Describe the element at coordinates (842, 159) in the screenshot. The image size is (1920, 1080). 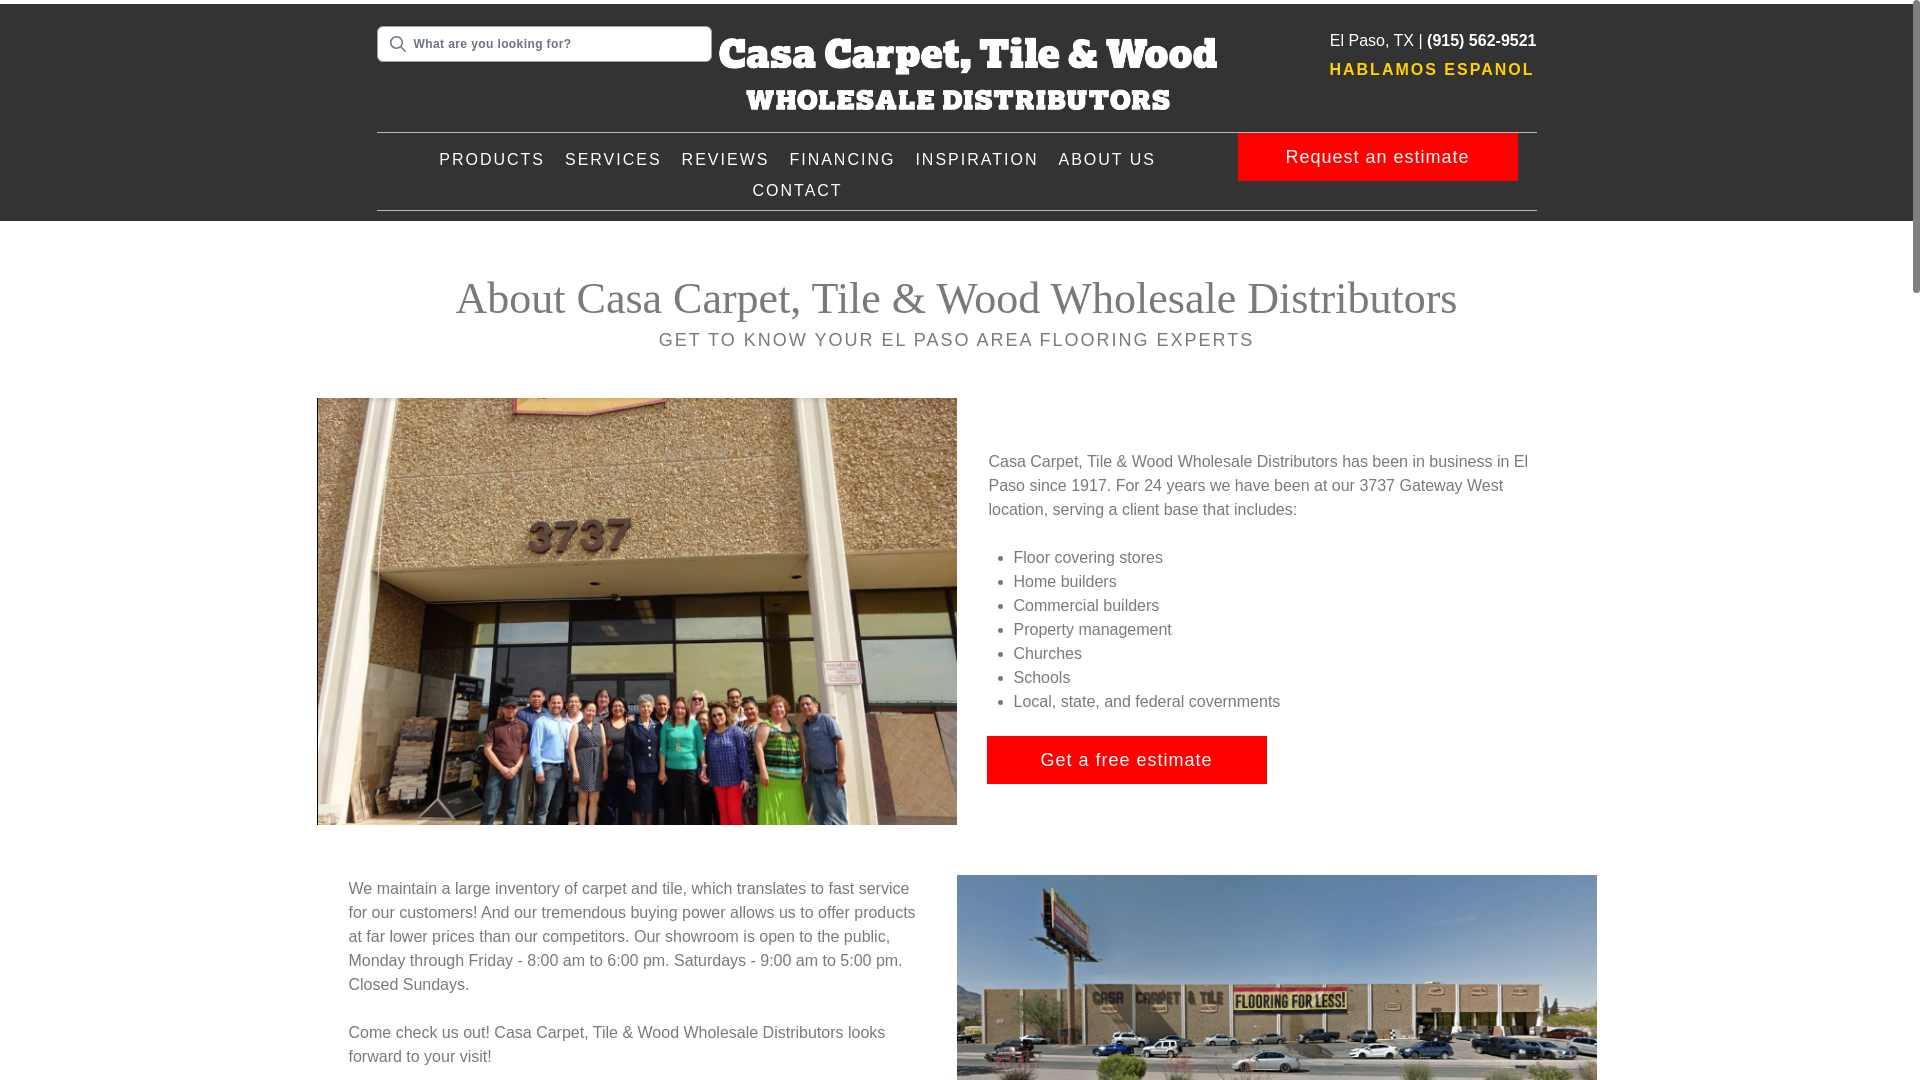
I see `FINANCING` at that location.